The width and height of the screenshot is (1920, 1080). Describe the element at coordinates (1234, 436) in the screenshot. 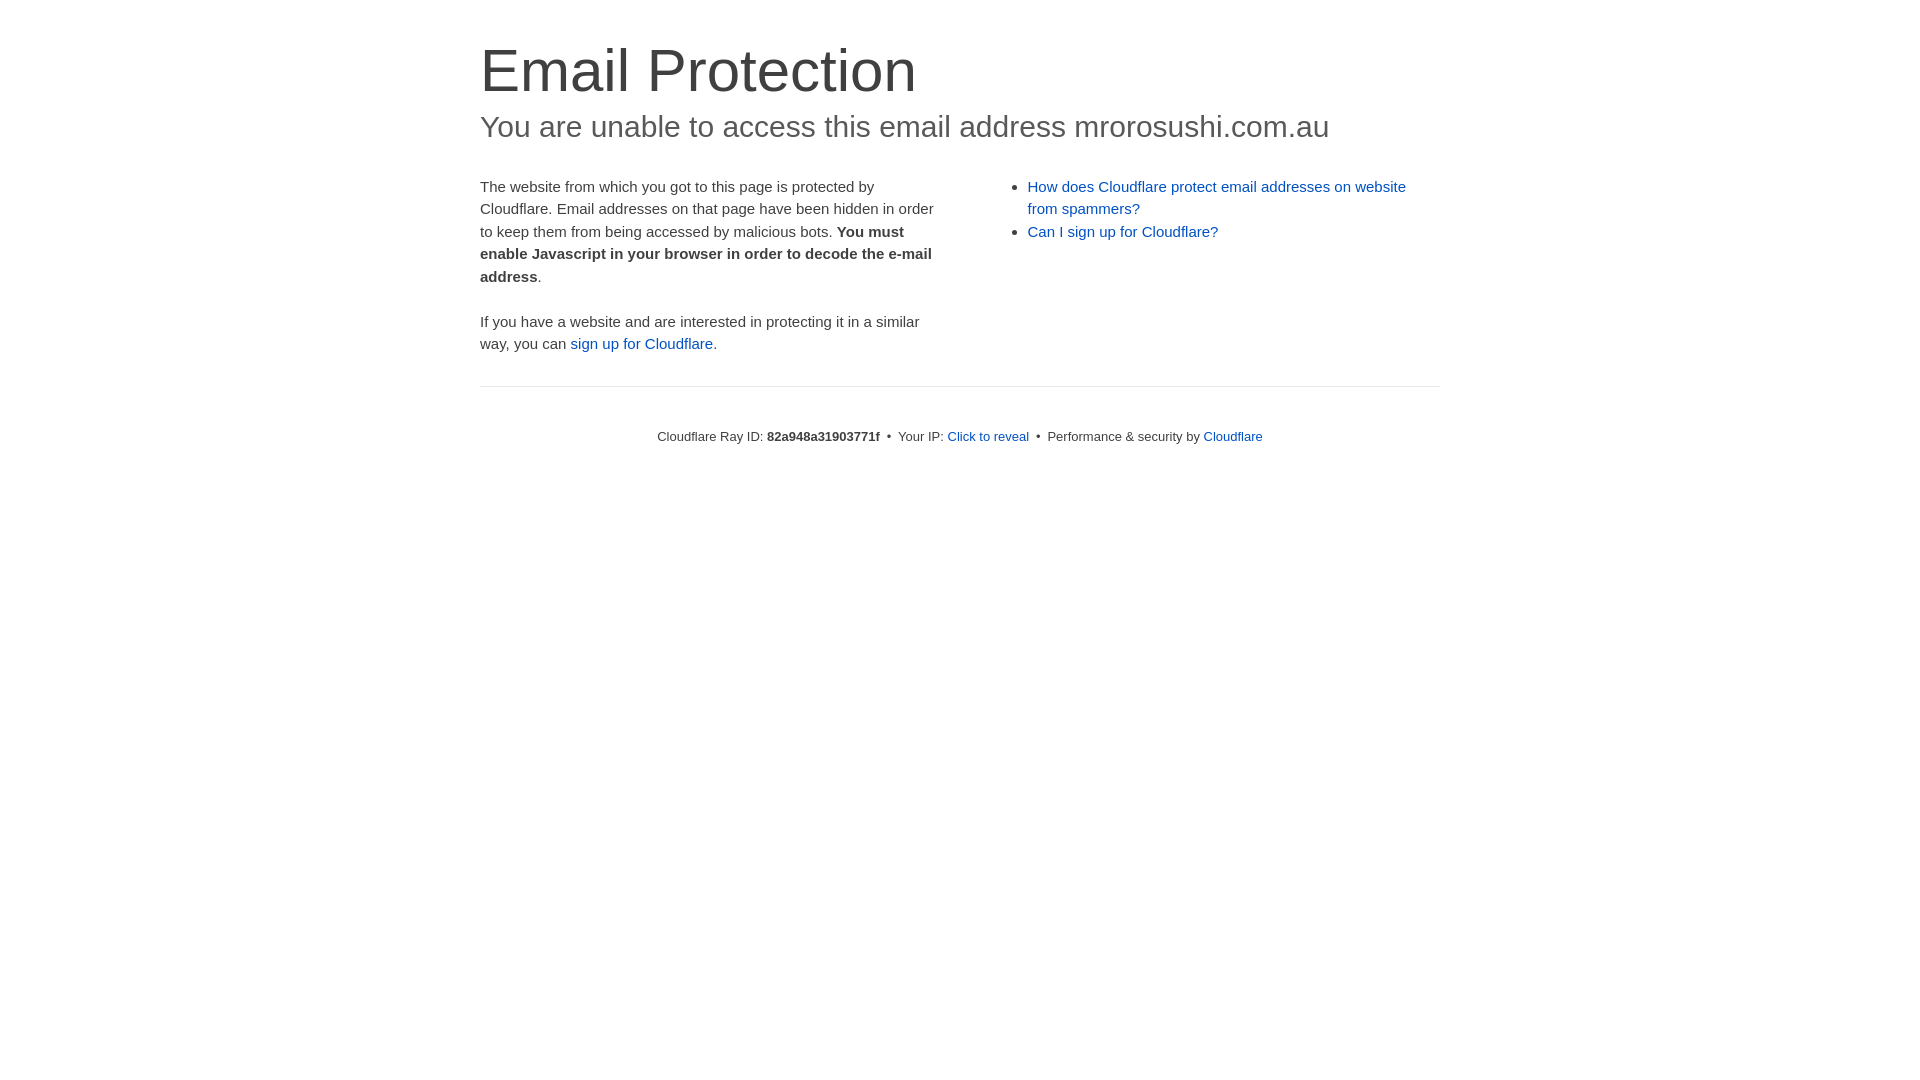

I see `Cloudflare` at that location.